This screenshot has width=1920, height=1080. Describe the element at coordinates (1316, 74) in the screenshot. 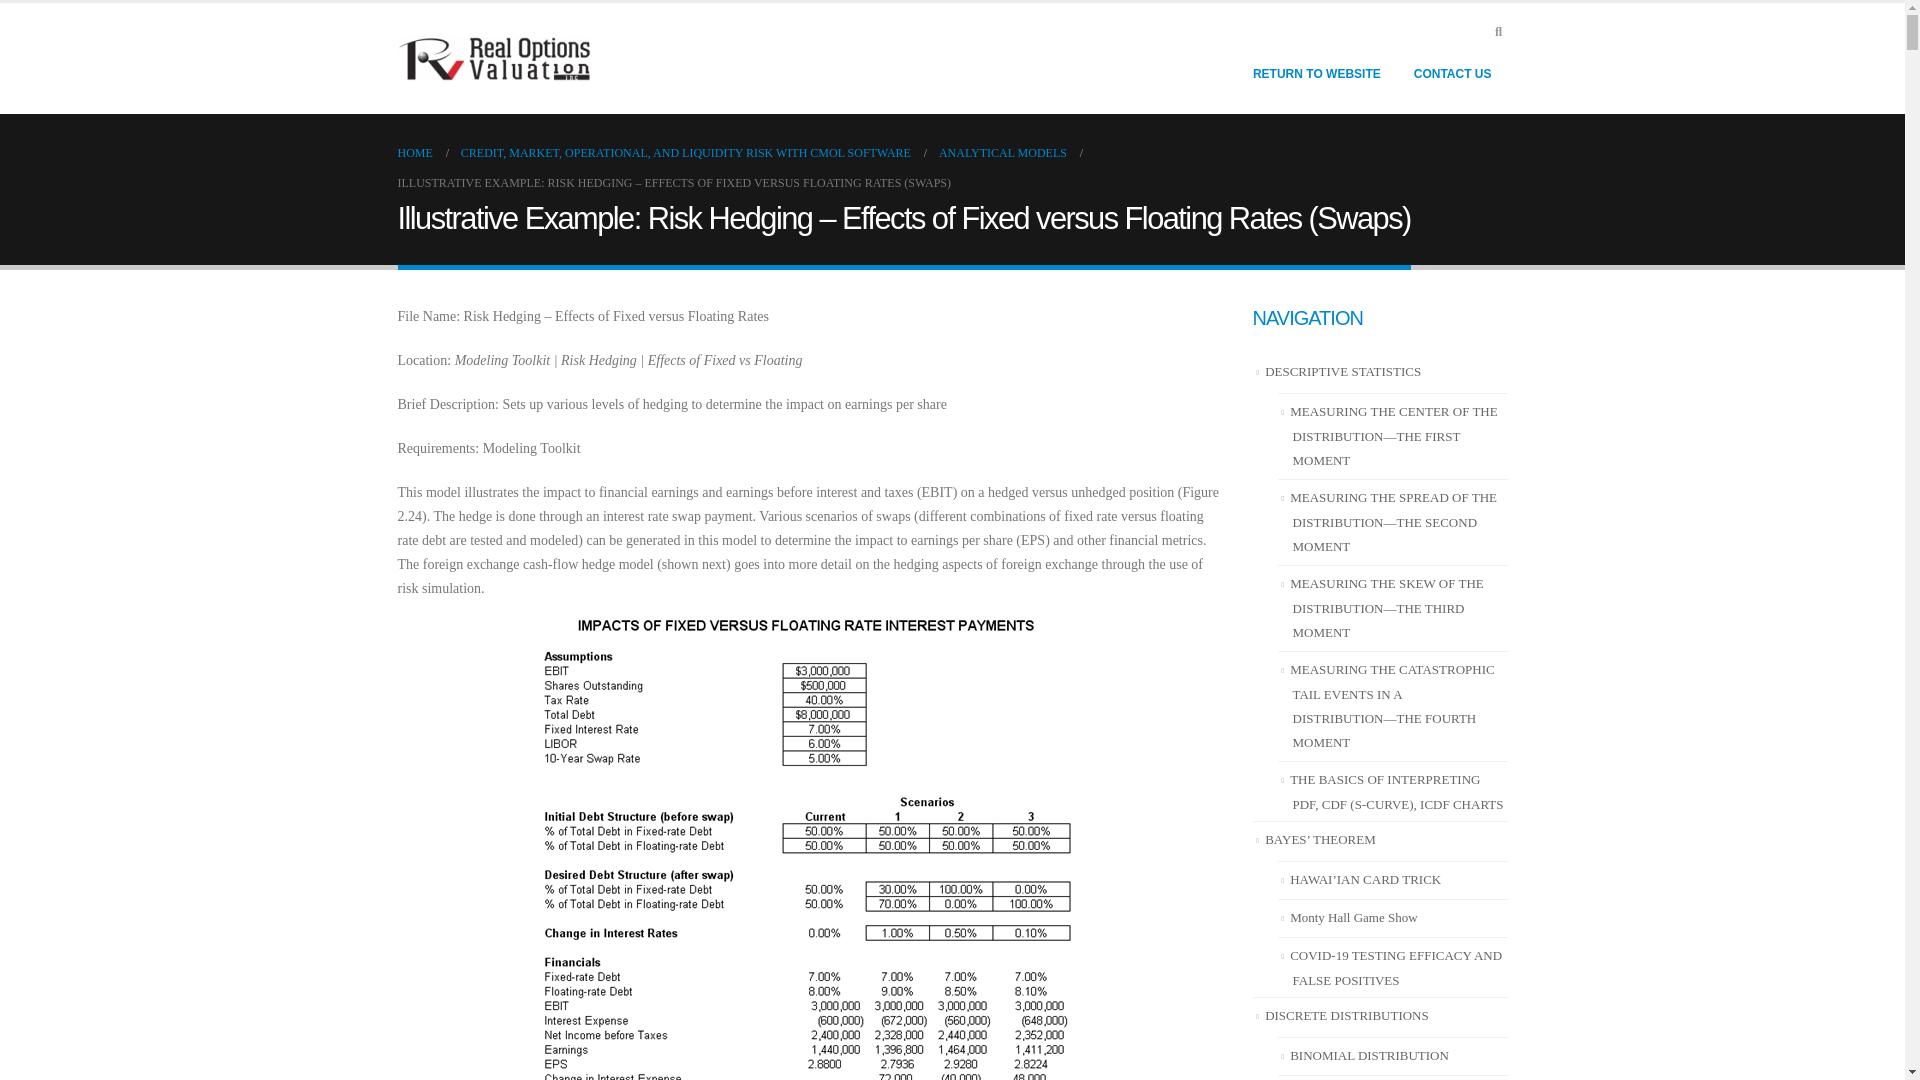

I see `RETURN TO WEBSITE` at that location.